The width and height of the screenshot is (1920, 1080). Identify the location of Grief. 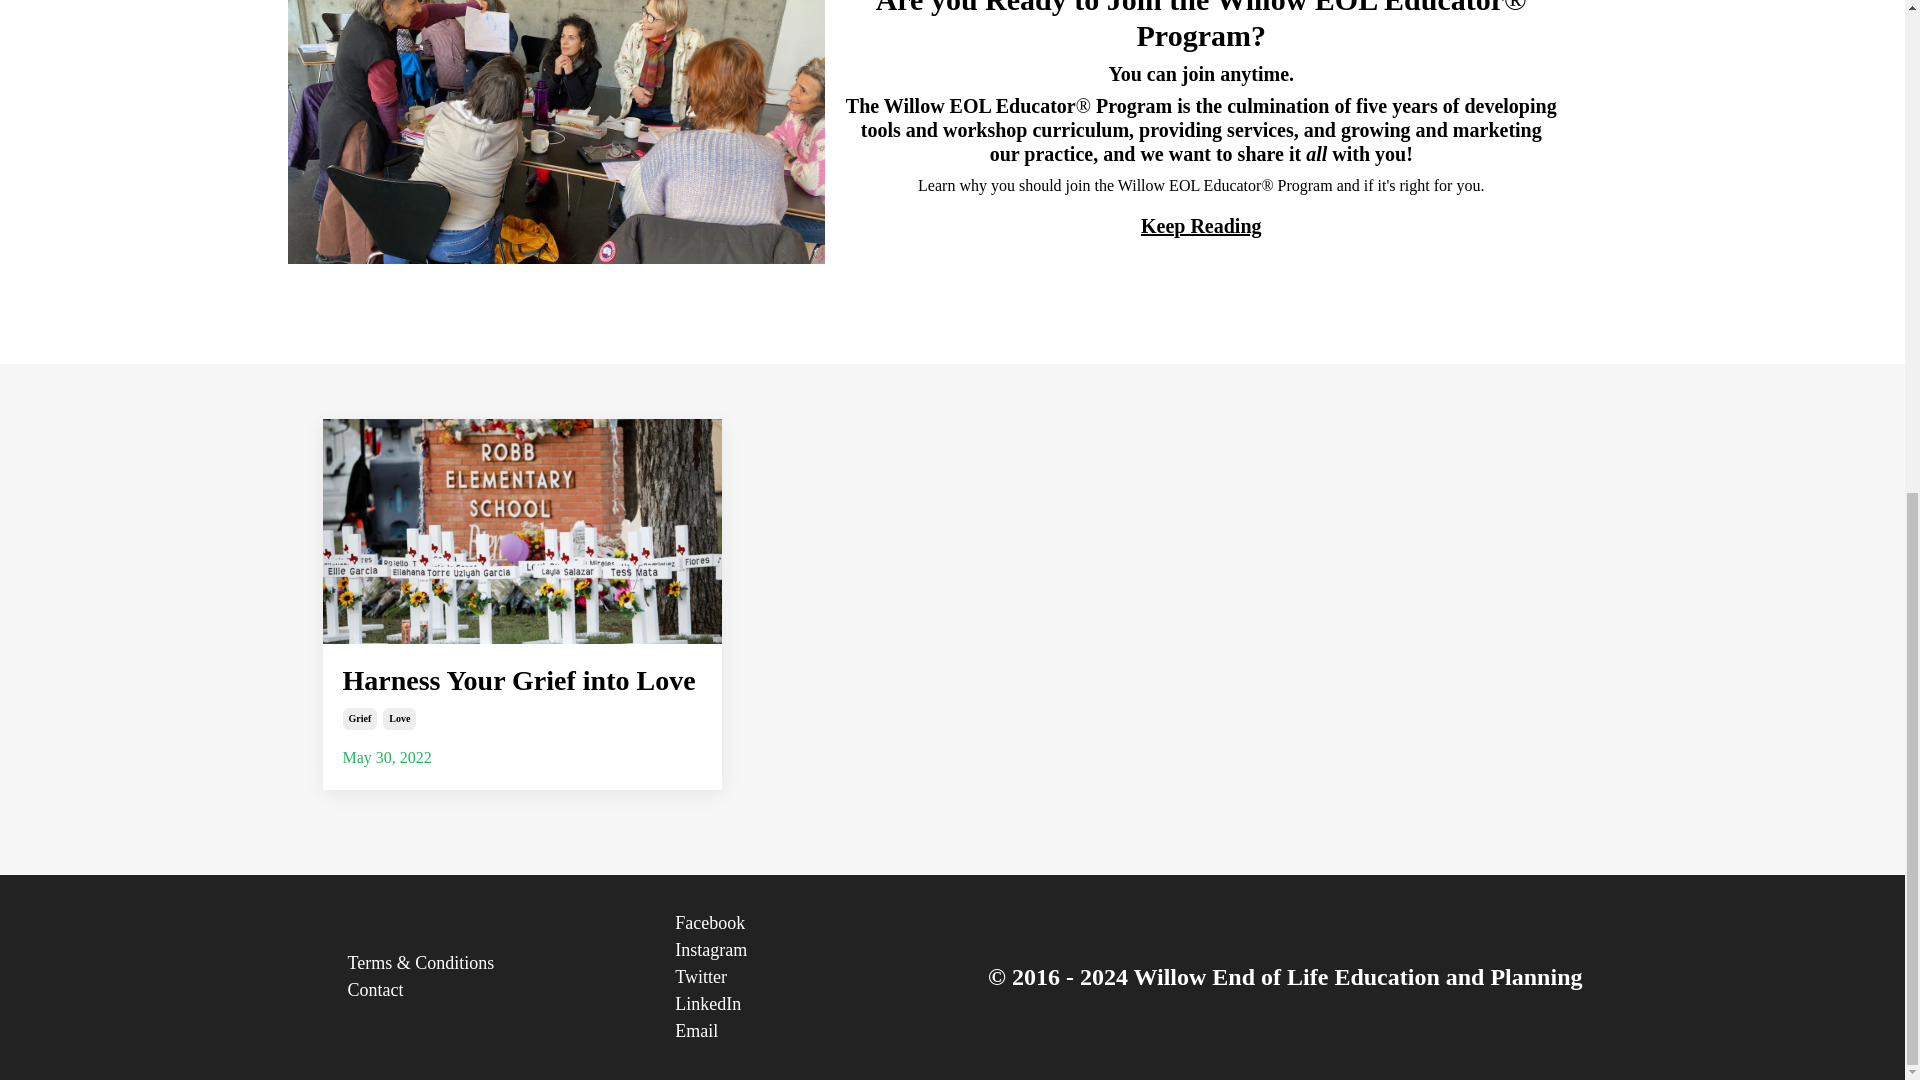
(358, 719).